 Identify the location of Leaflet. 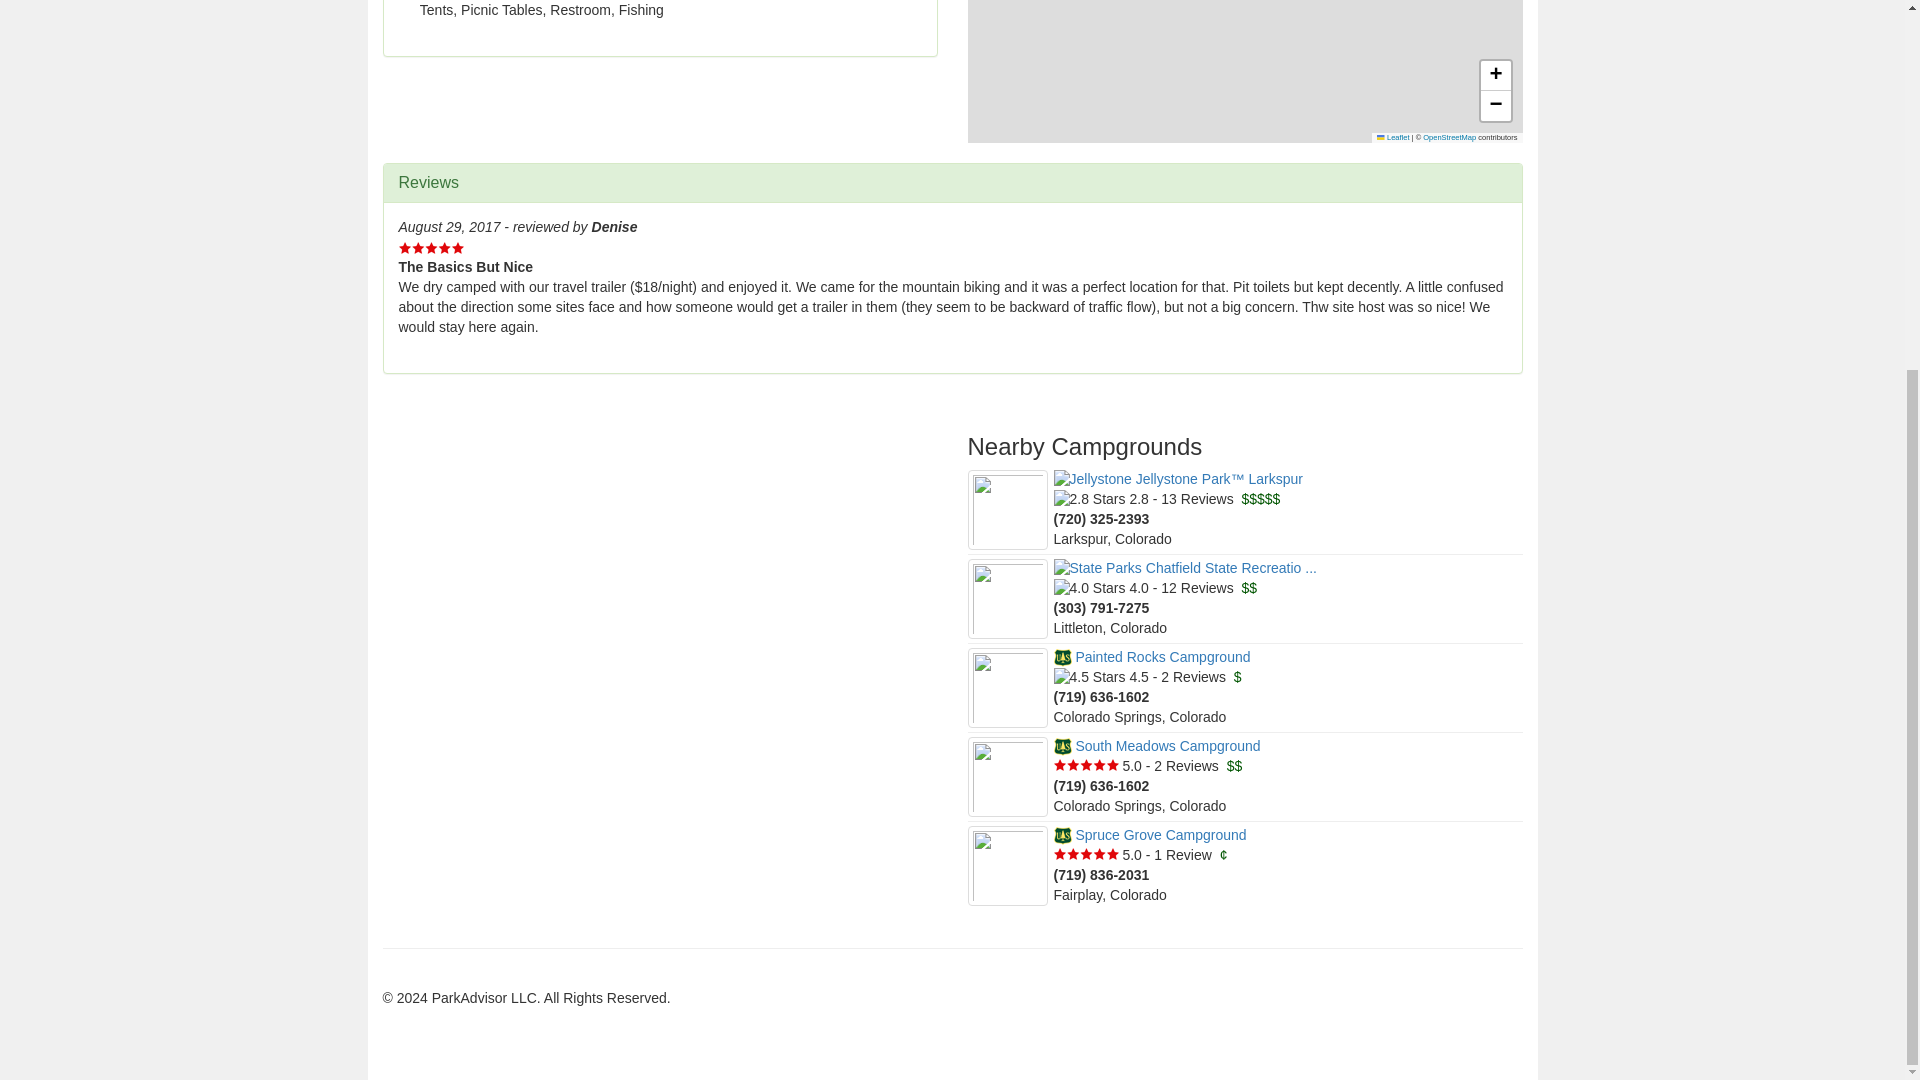
(1392, 136).